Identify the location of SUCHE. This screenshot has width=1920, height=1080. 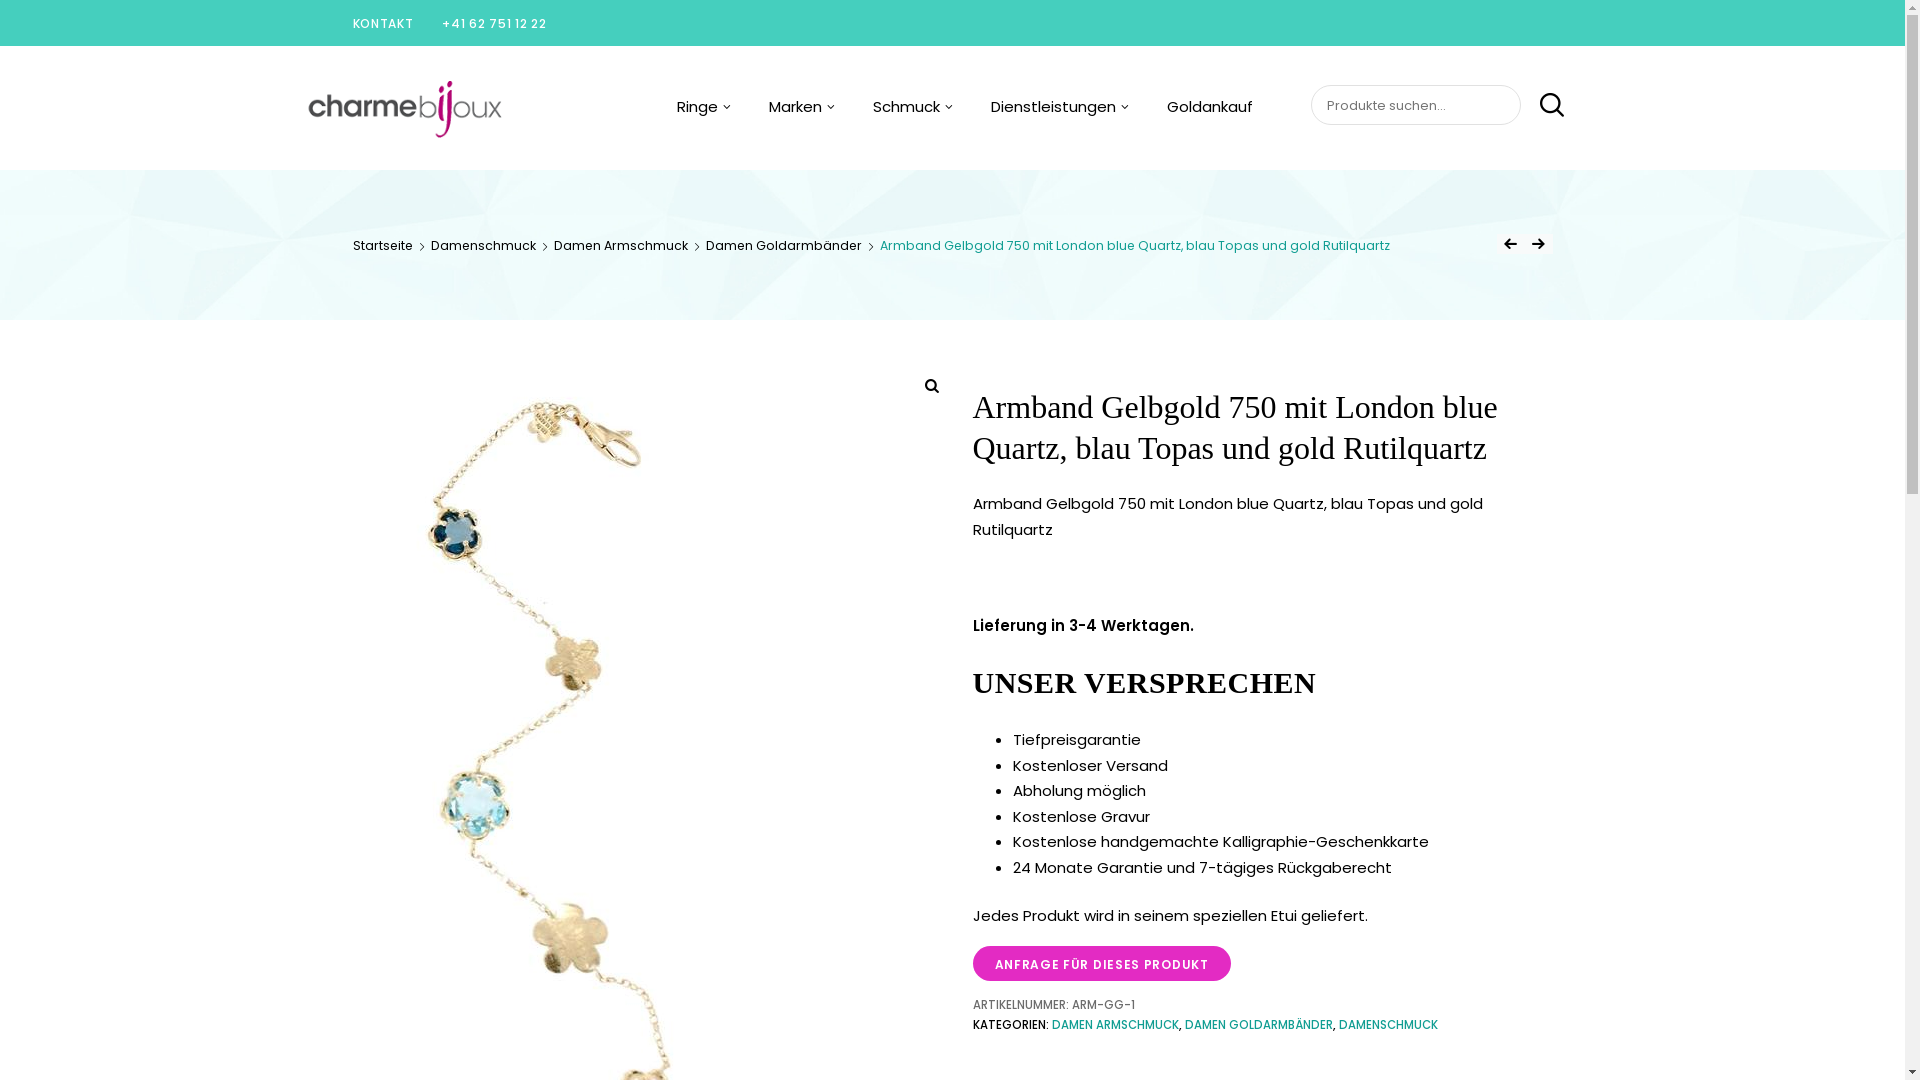
(1544, 106).